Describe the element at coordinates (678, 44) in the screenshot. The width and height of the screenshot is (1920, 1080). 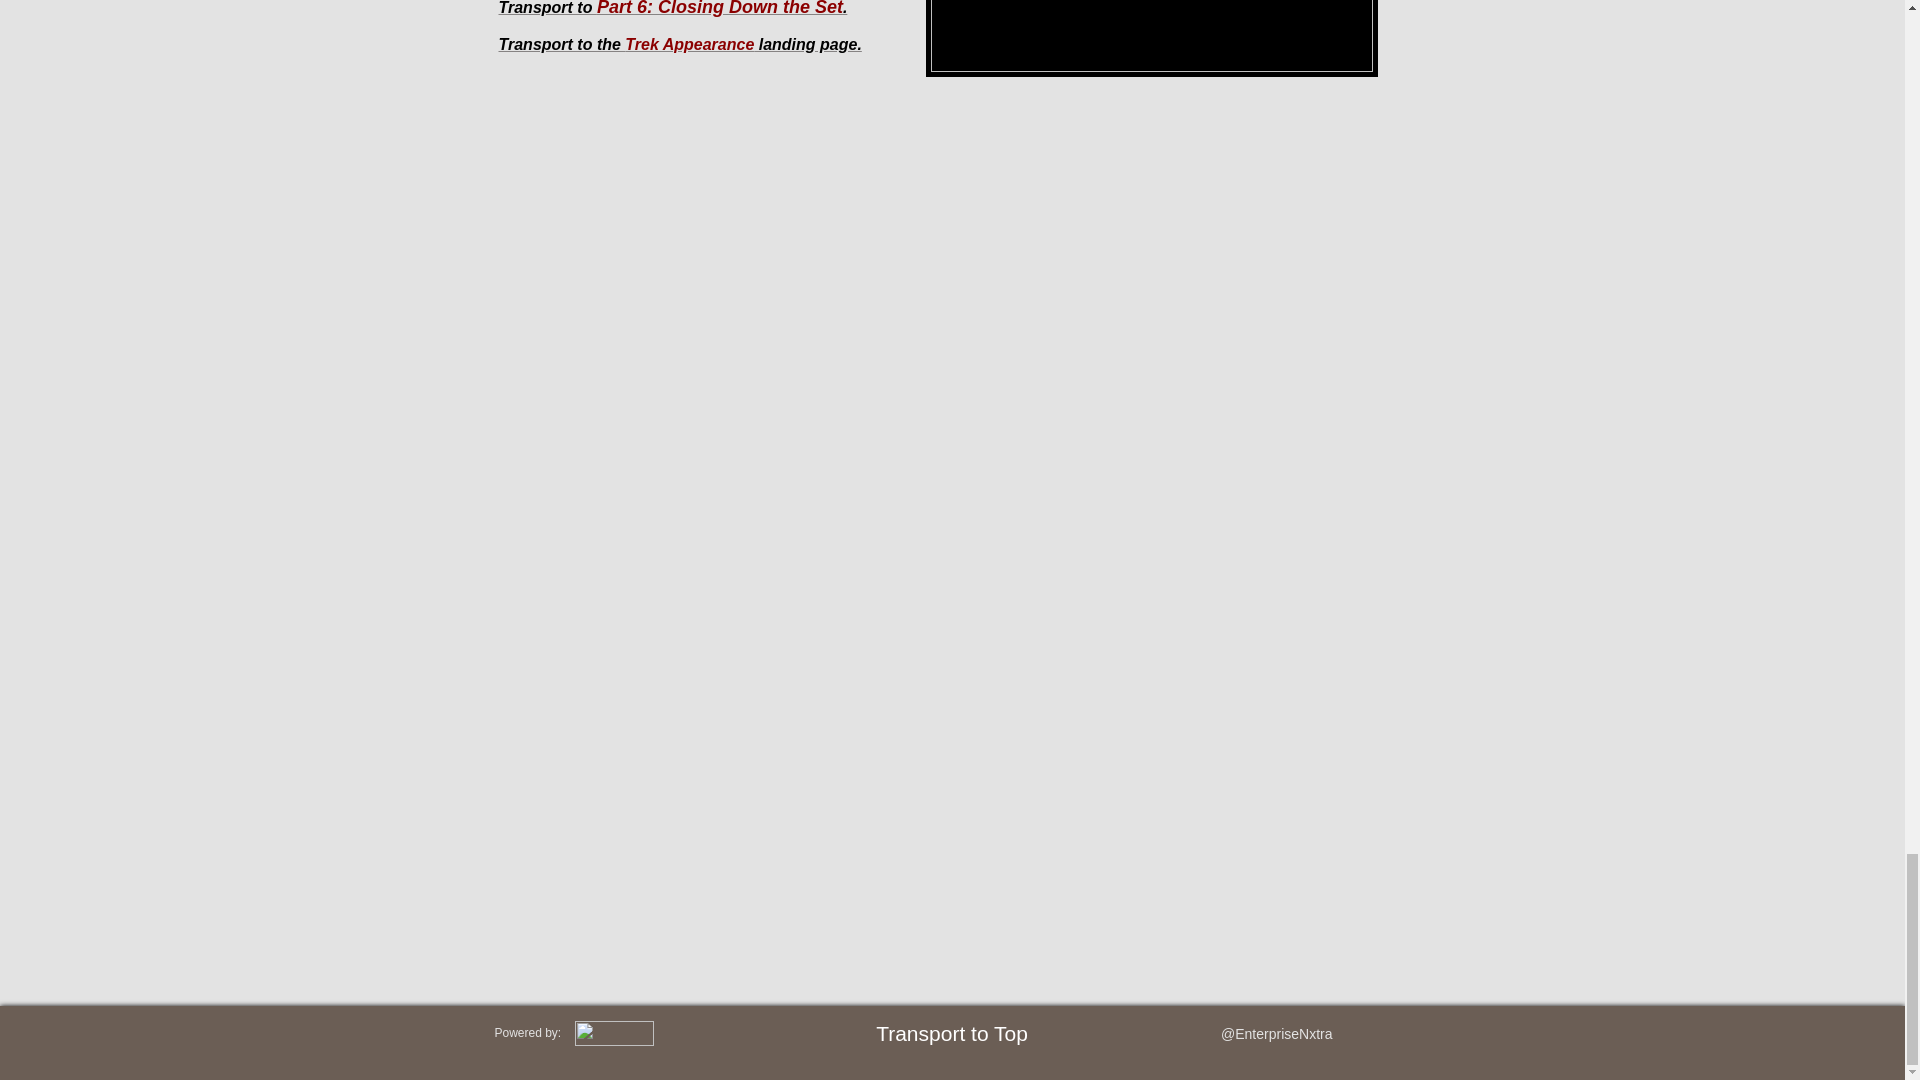
I see `Transport to the Trek Appearance landing page.` at that location.